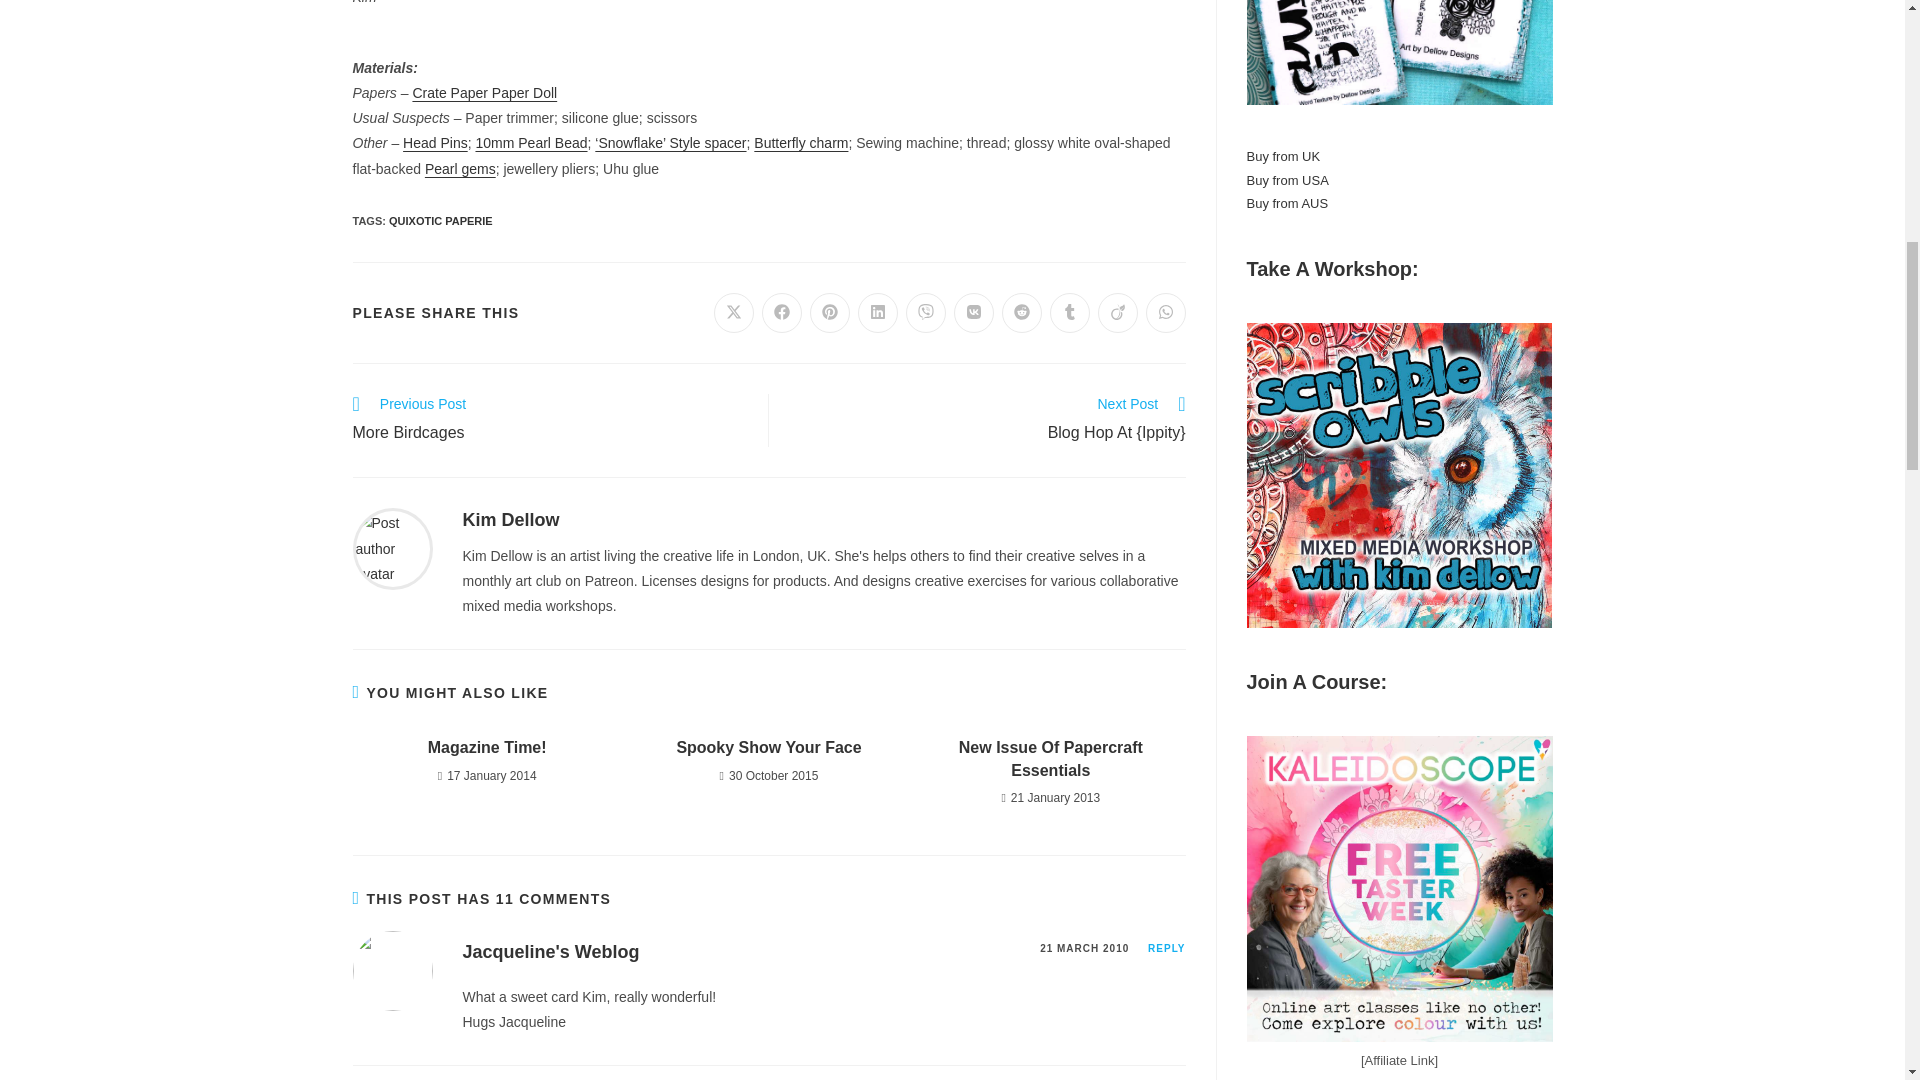  I want to click on Butterfly charm, so click(801, 143).